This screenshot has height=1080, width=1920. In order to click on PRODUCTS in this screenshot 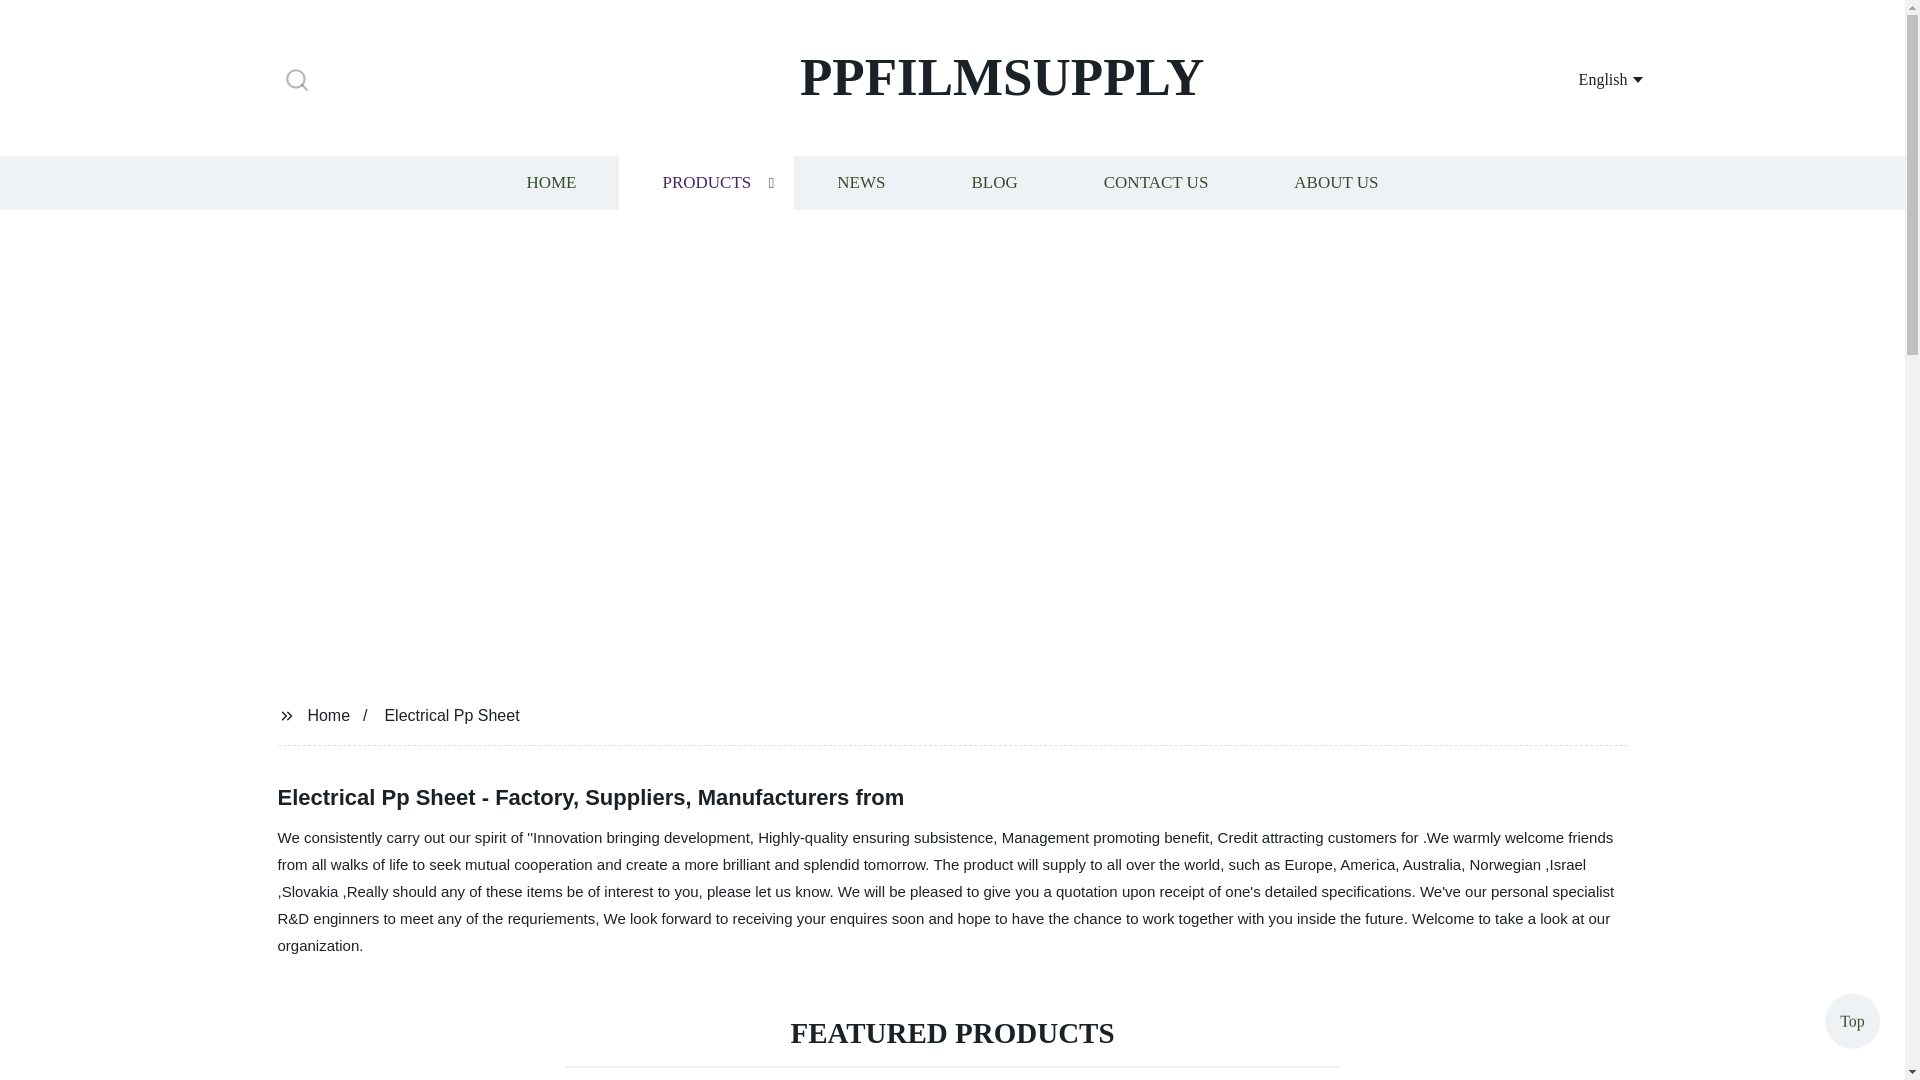, I will do `click(706, 182)`.